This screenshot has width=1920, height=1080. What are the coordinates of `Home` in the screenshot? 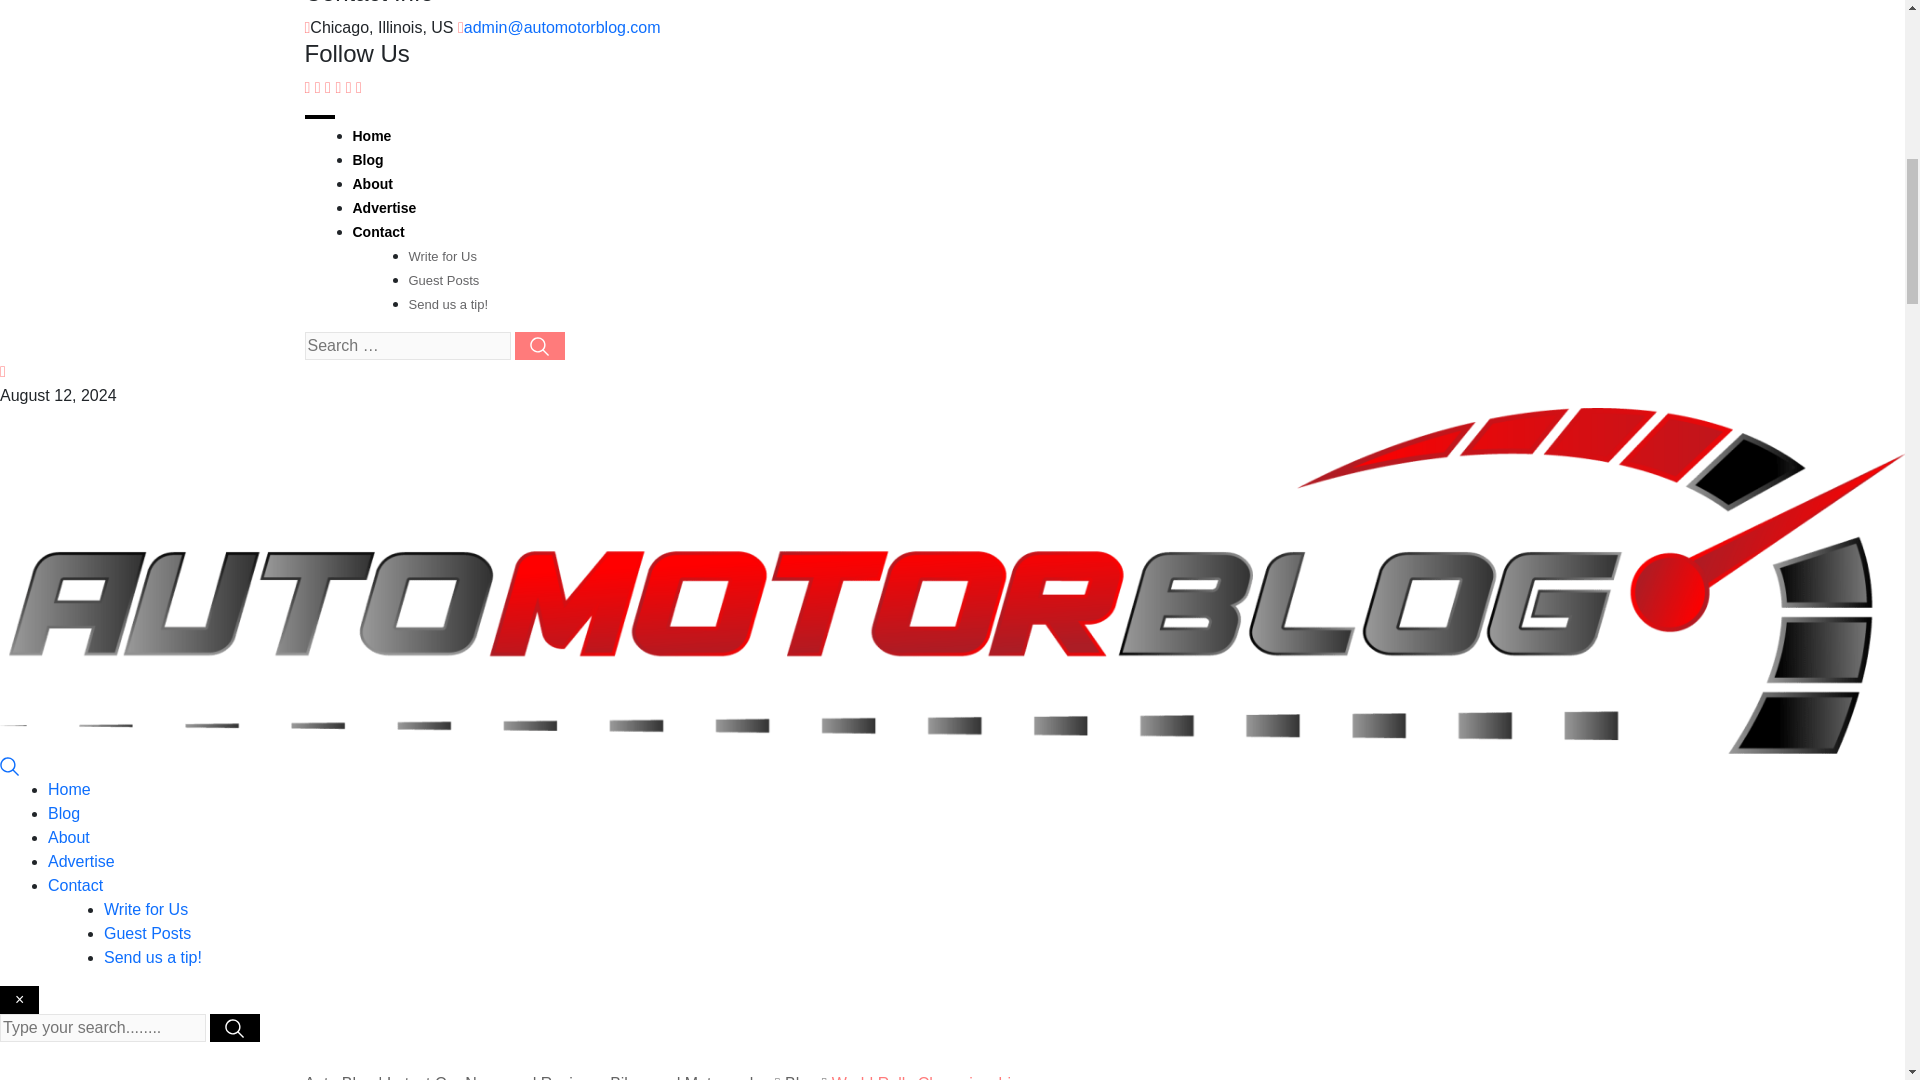 It's located at (371, 136).